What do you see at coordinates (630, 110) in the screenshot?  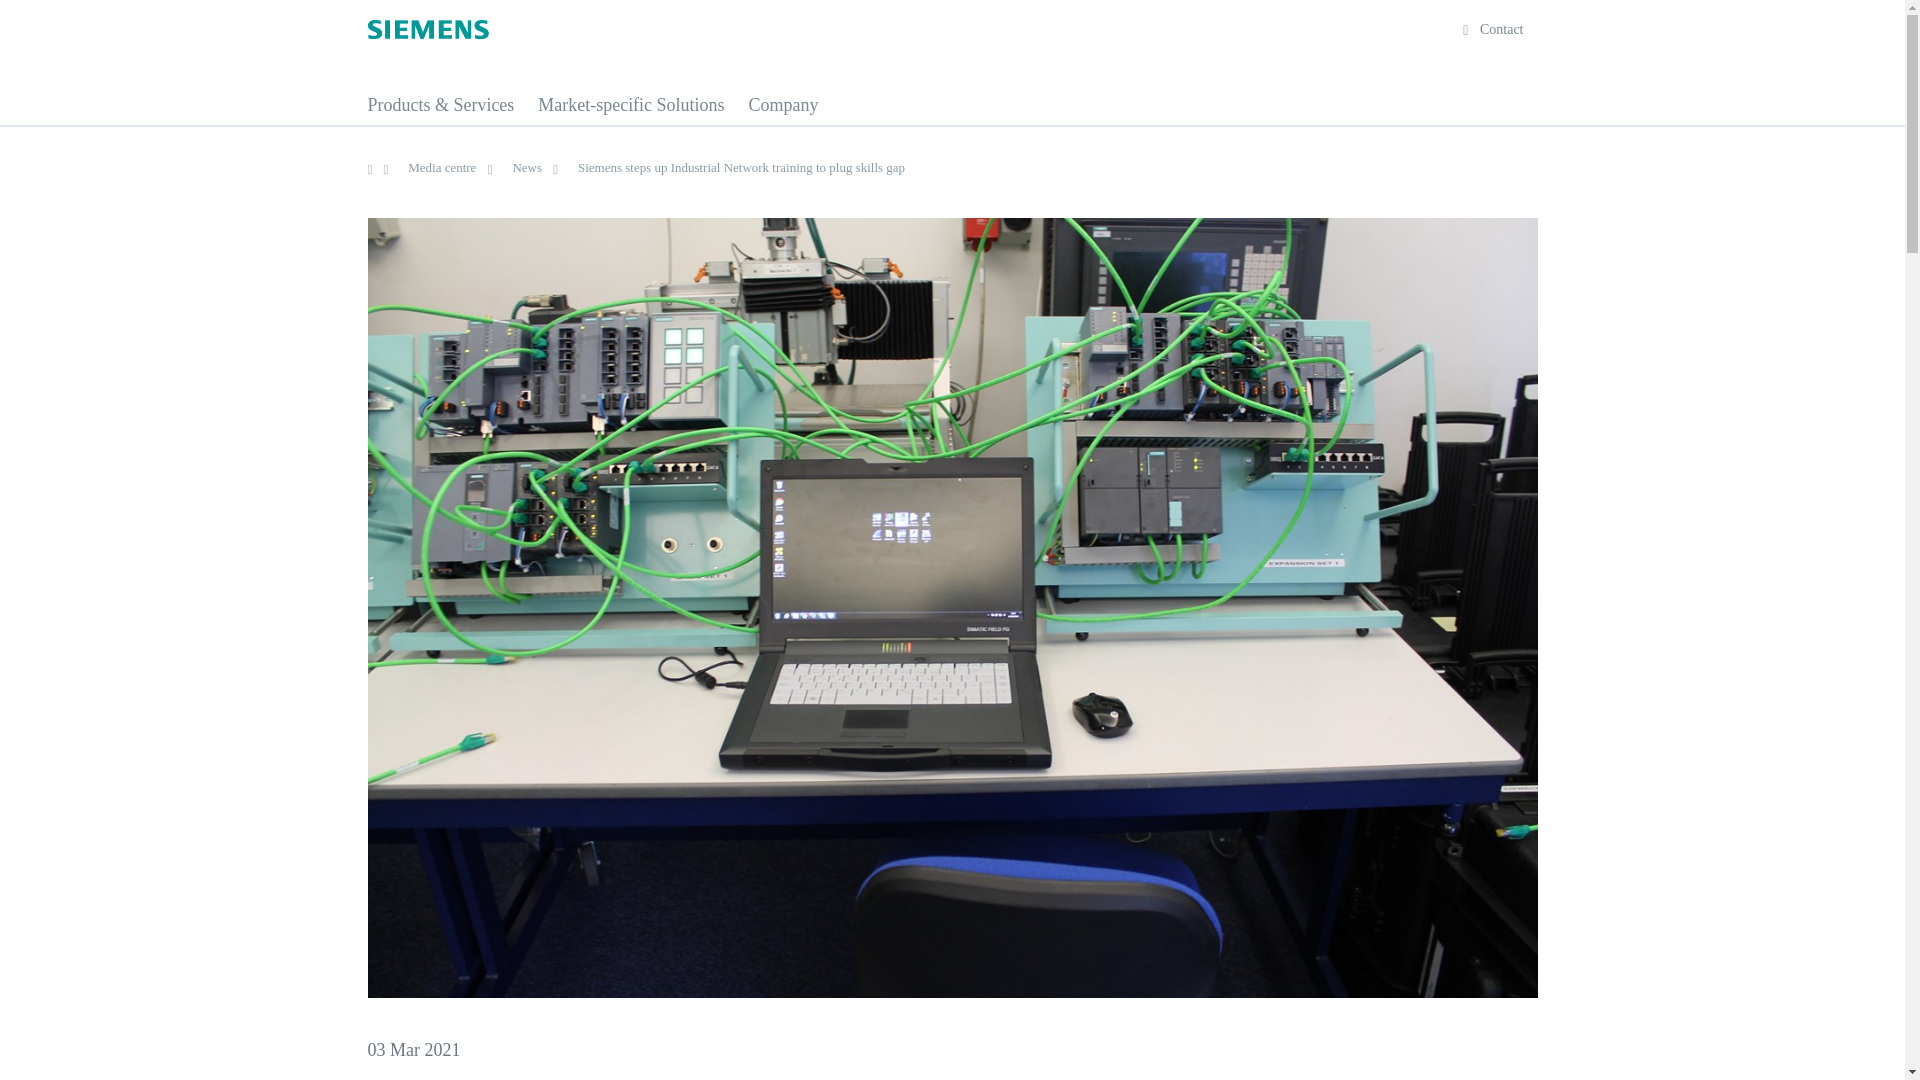 I see `Market-specific Solutions` at bounding box center [630, 110].